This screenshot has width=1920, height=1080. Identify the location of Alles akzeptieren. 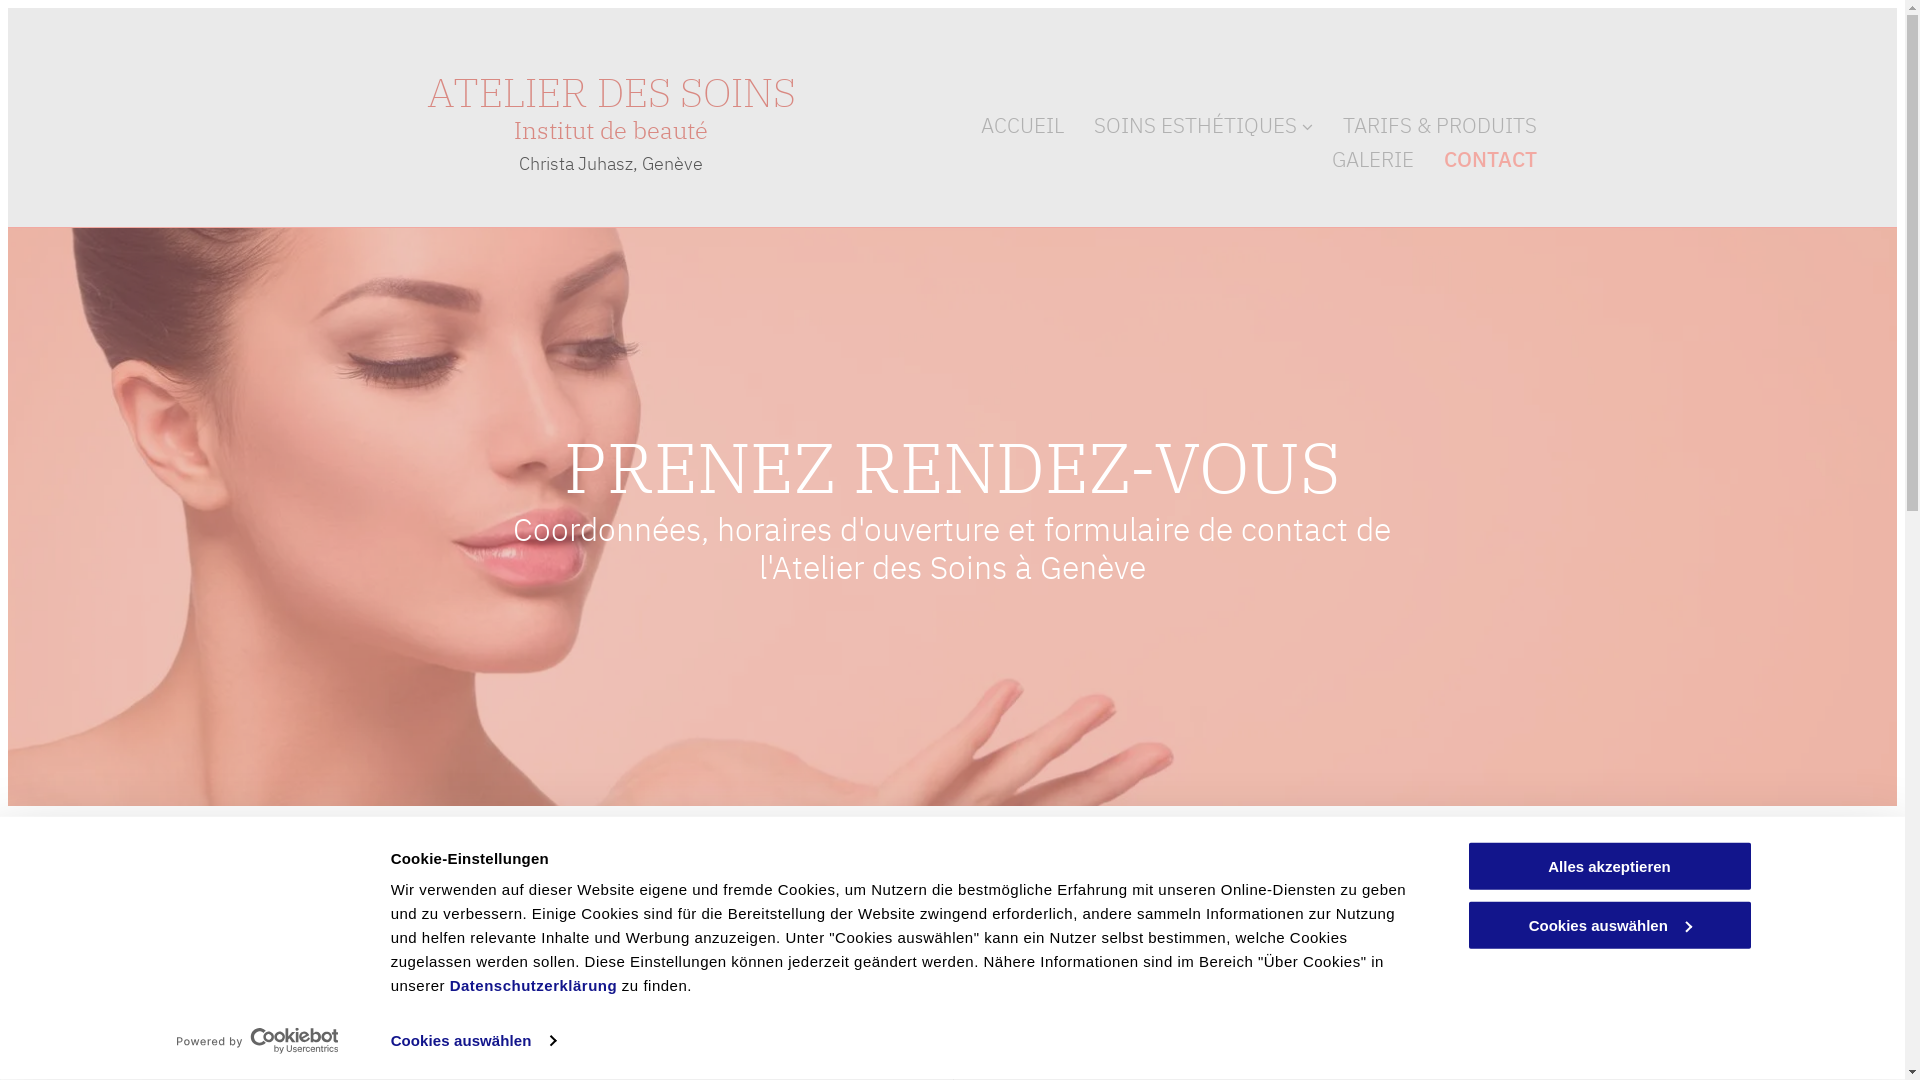
(1609, 866).